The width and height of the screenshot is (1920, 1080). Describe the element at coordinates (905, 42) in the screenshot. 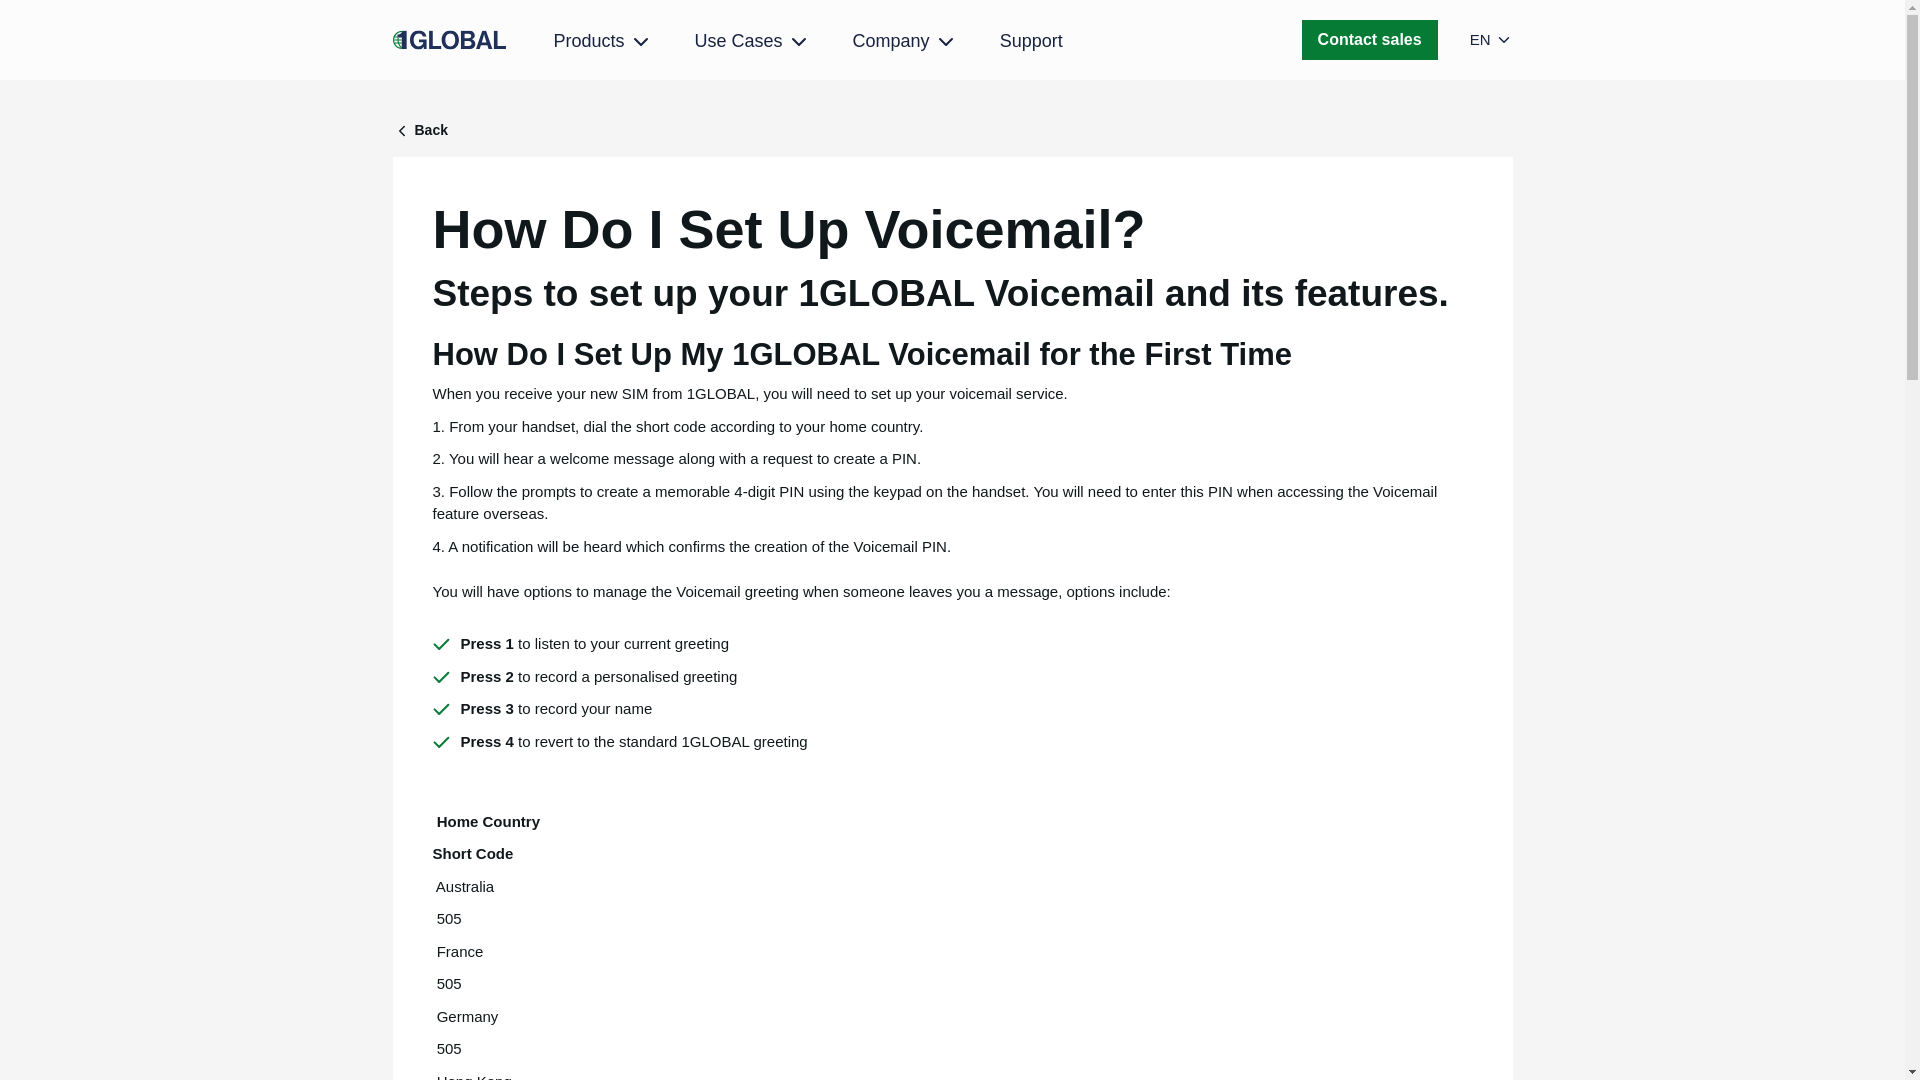

I see `Company` at that location.